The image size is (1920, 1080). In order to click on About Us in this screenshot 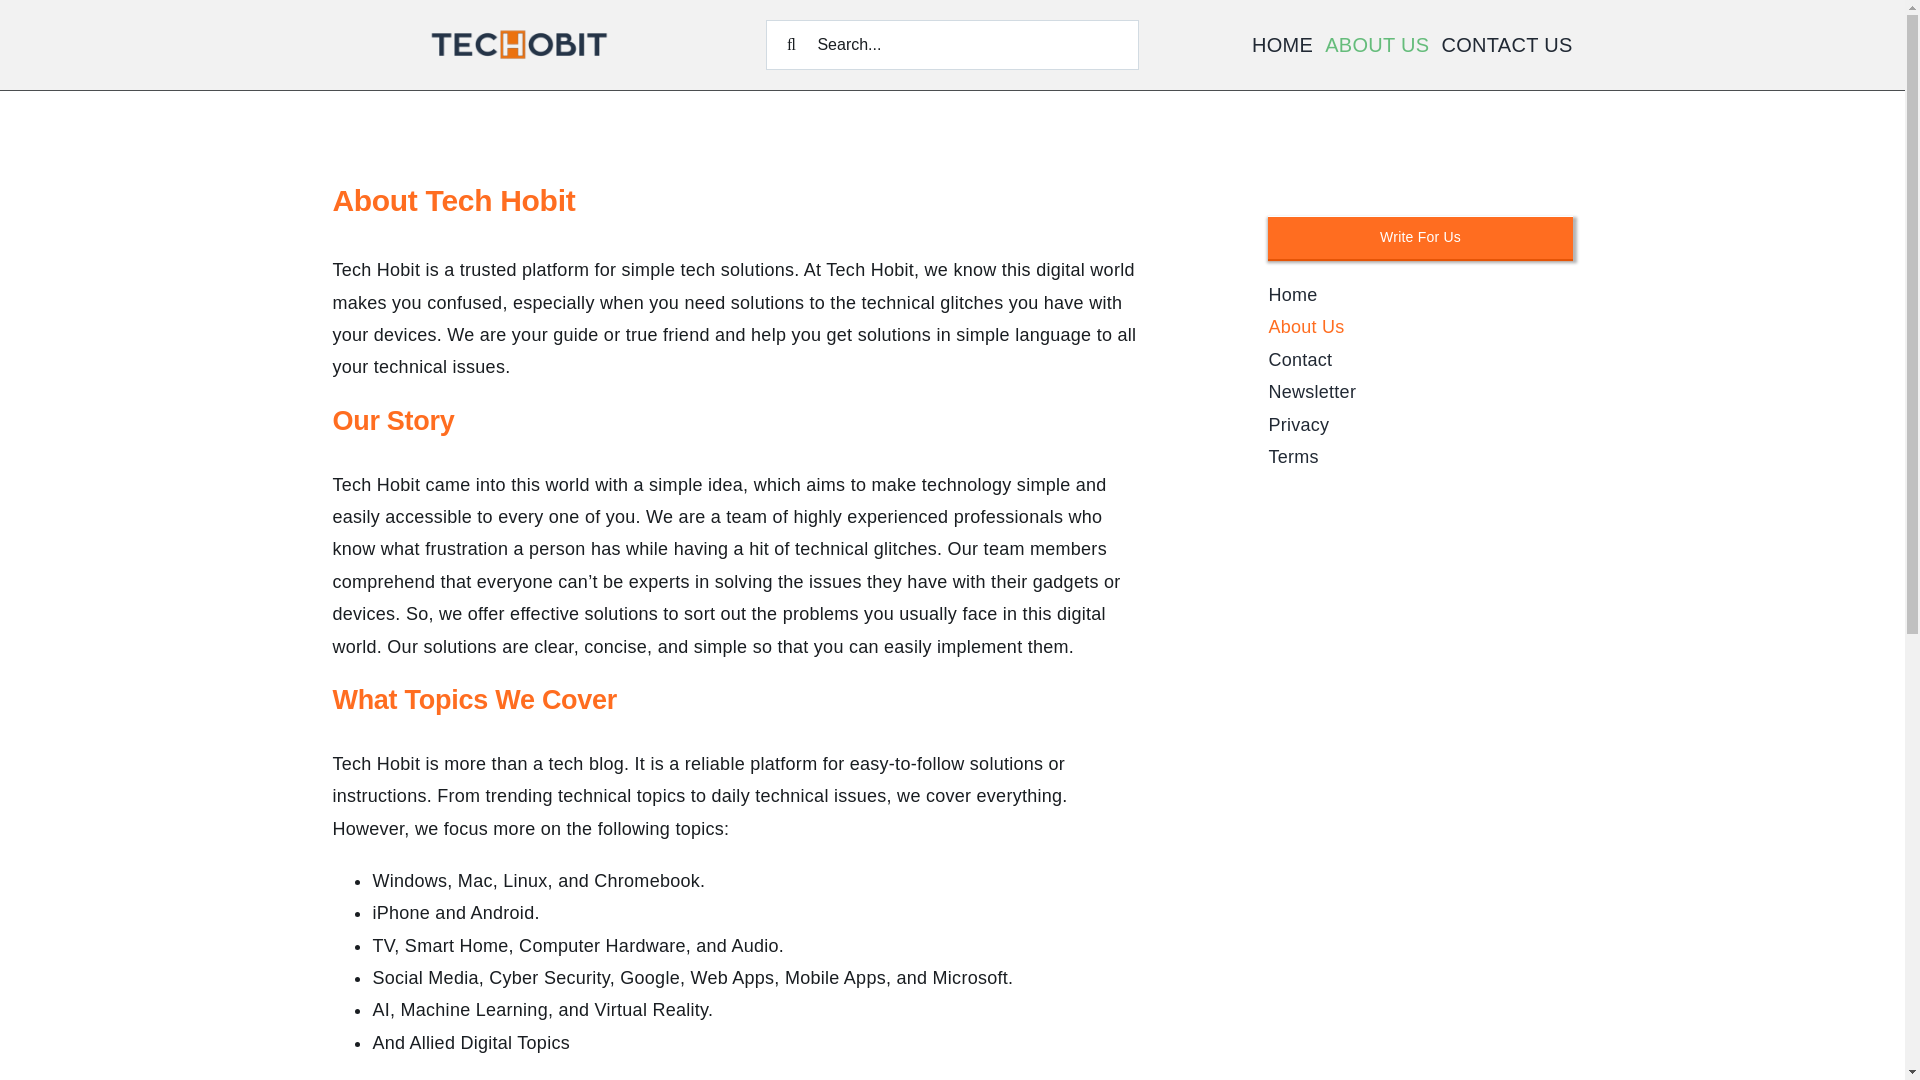, I will do `click(1420, 327)`.